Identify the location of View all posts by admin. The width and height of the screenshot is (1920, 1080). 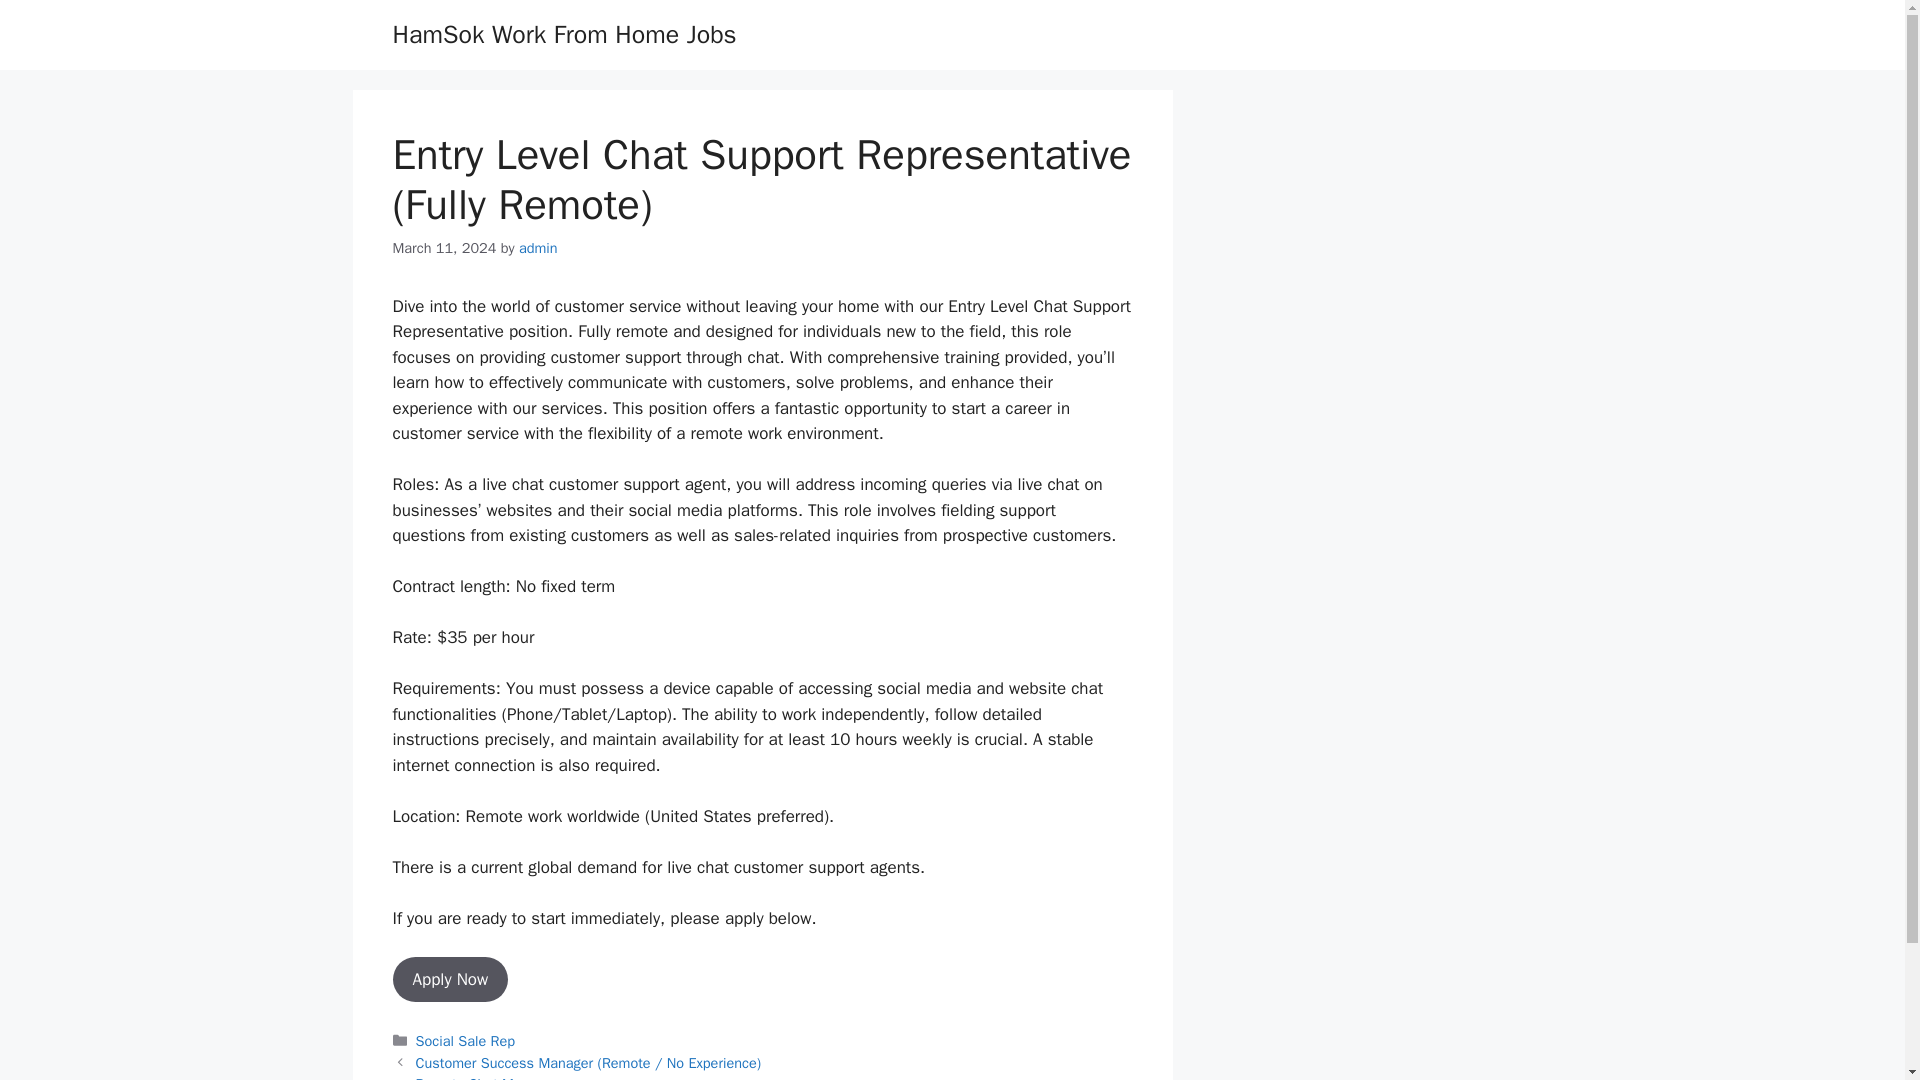
(538, 248).